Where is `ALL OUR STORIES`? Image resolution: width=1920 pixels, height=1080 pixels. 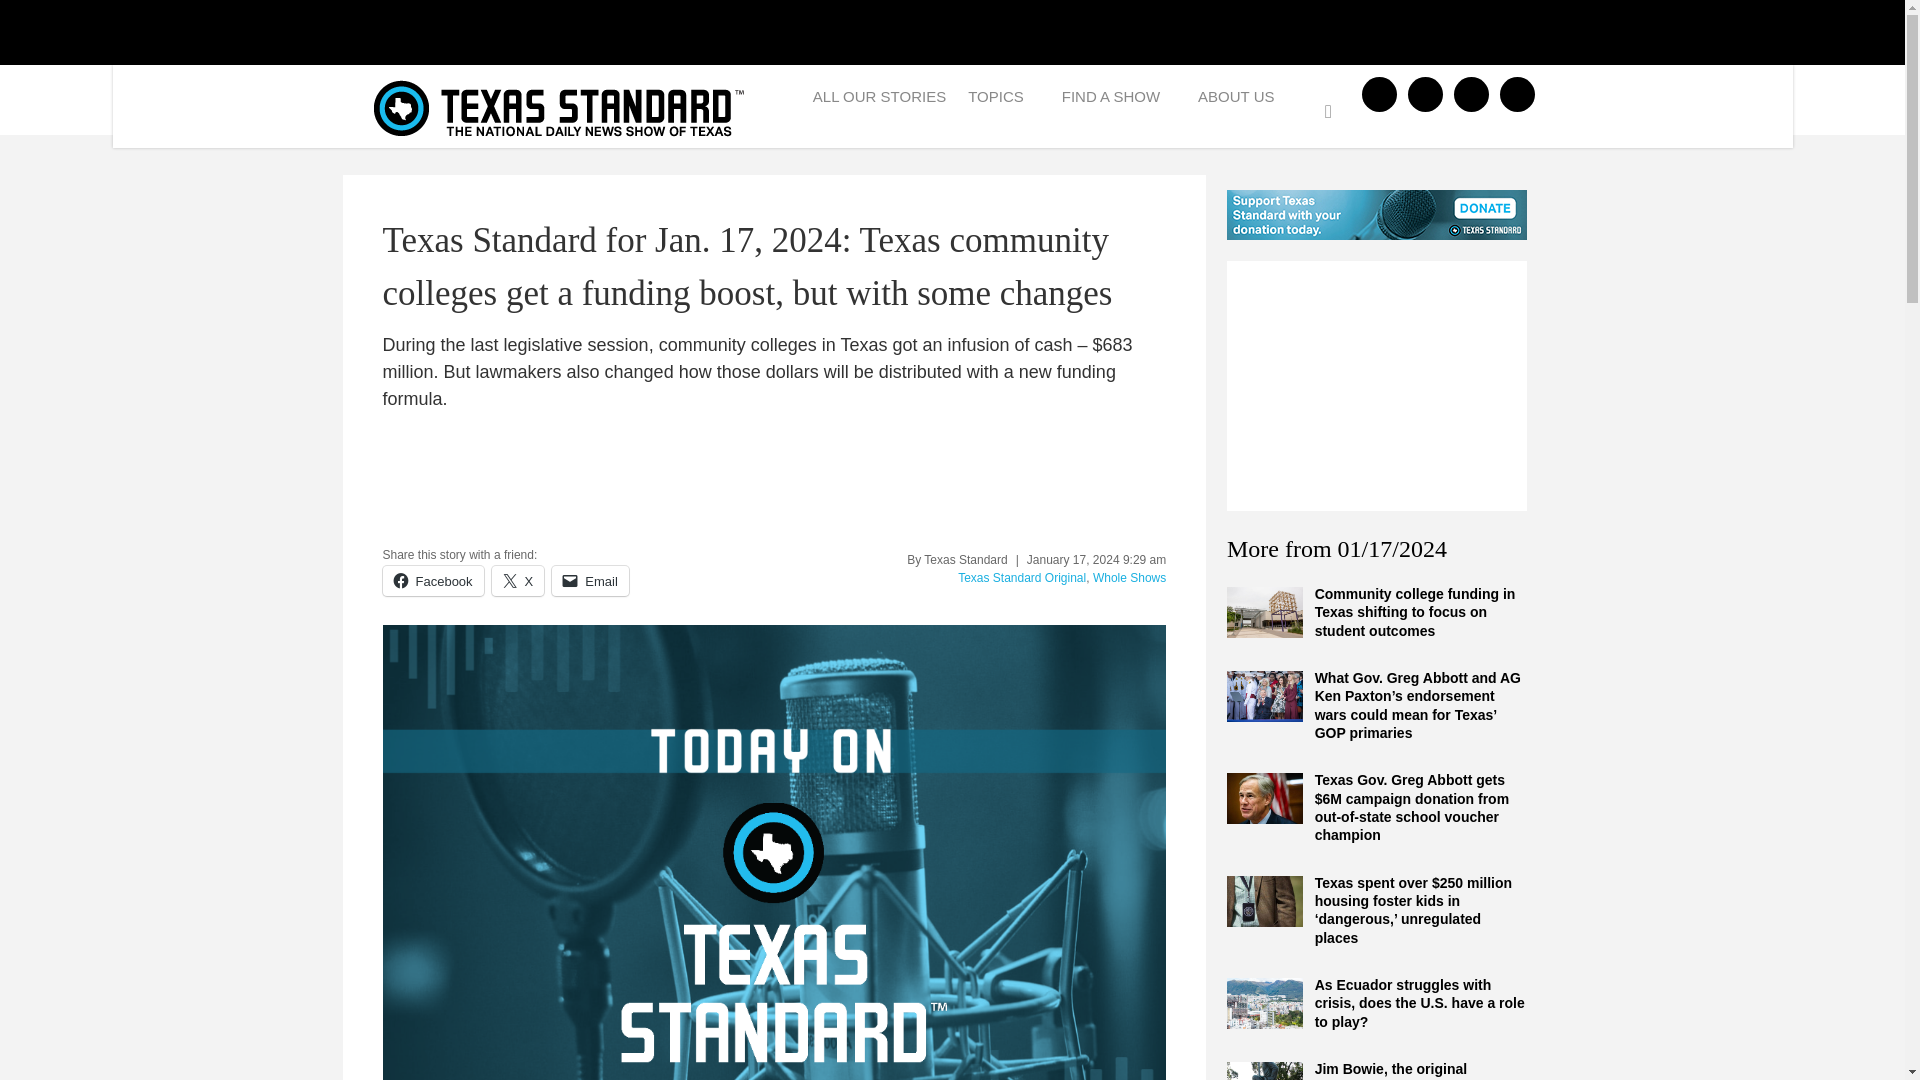
ALL OUR STORIES is located at coordinates (879, 102).